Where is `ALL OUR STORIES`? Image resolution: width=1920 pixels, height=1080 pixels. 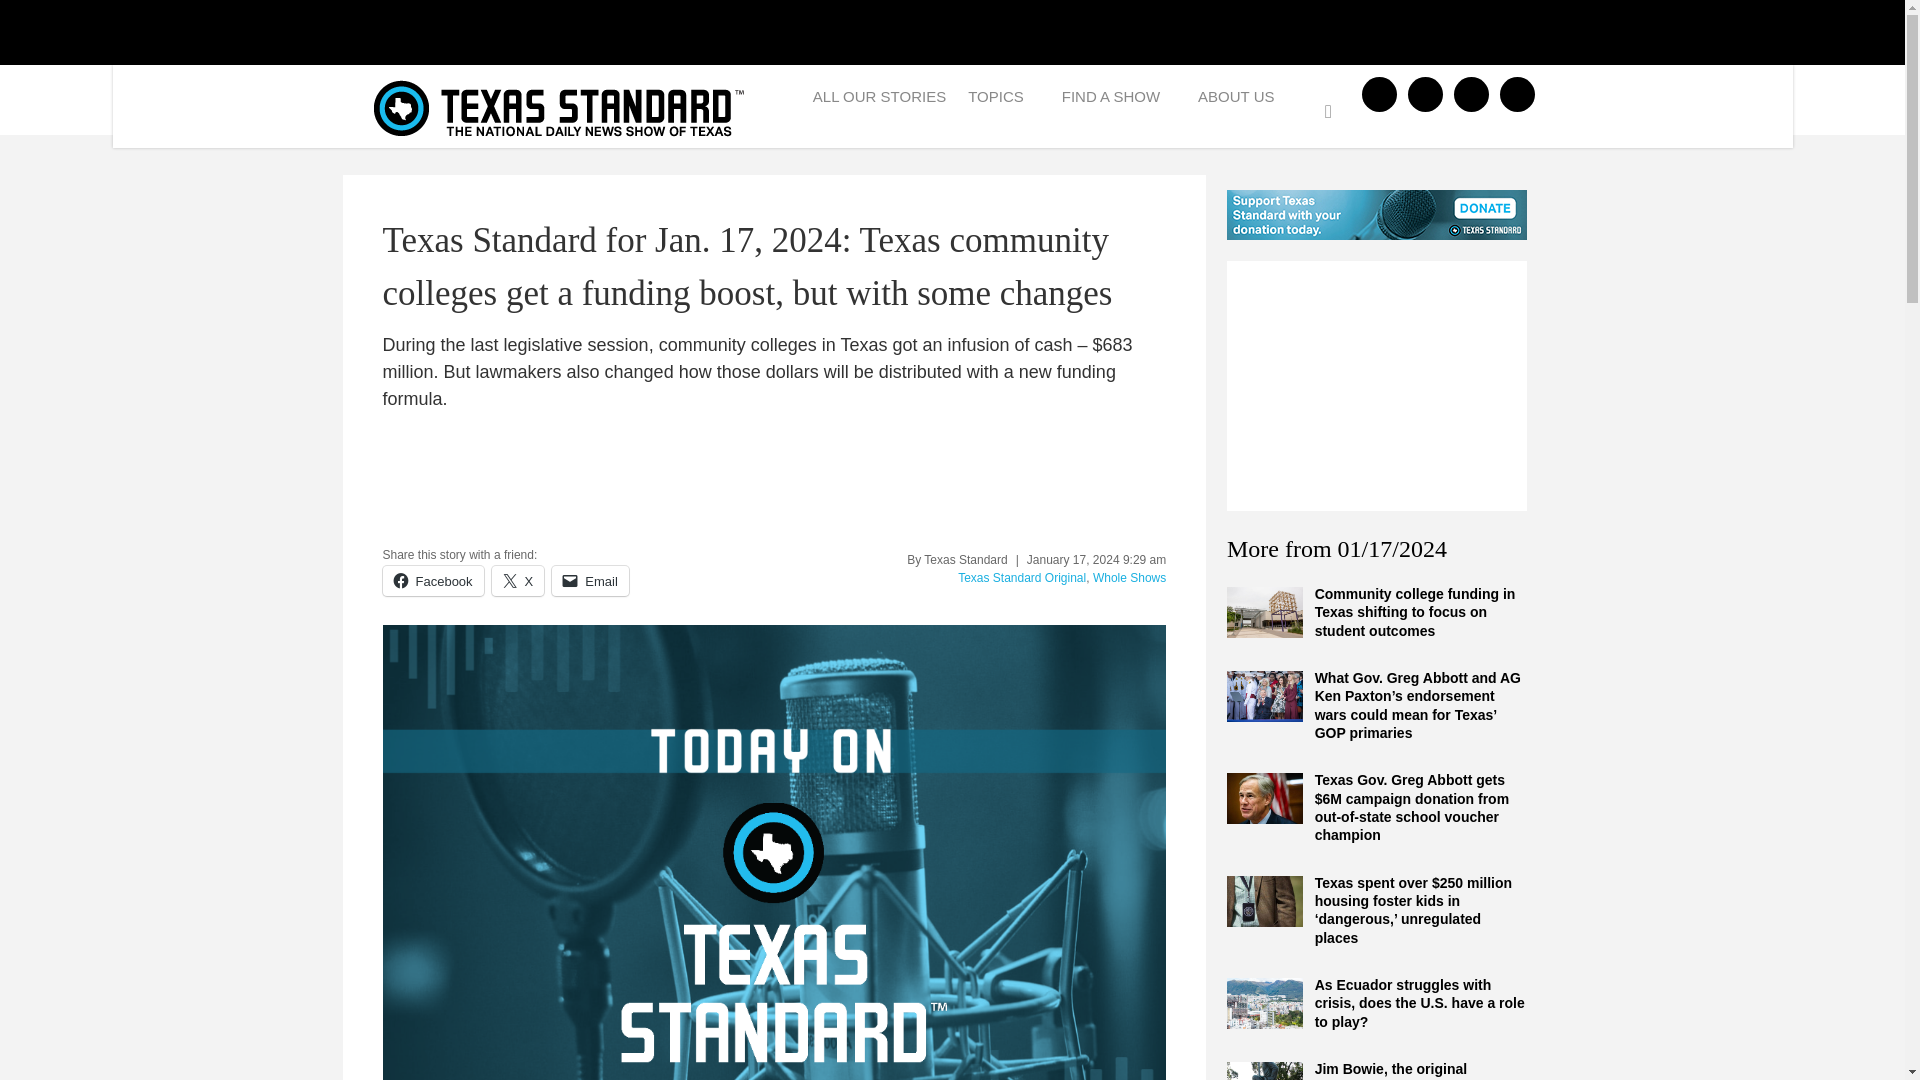
ALL OUR STORIES is located at coordinates (879, 102).